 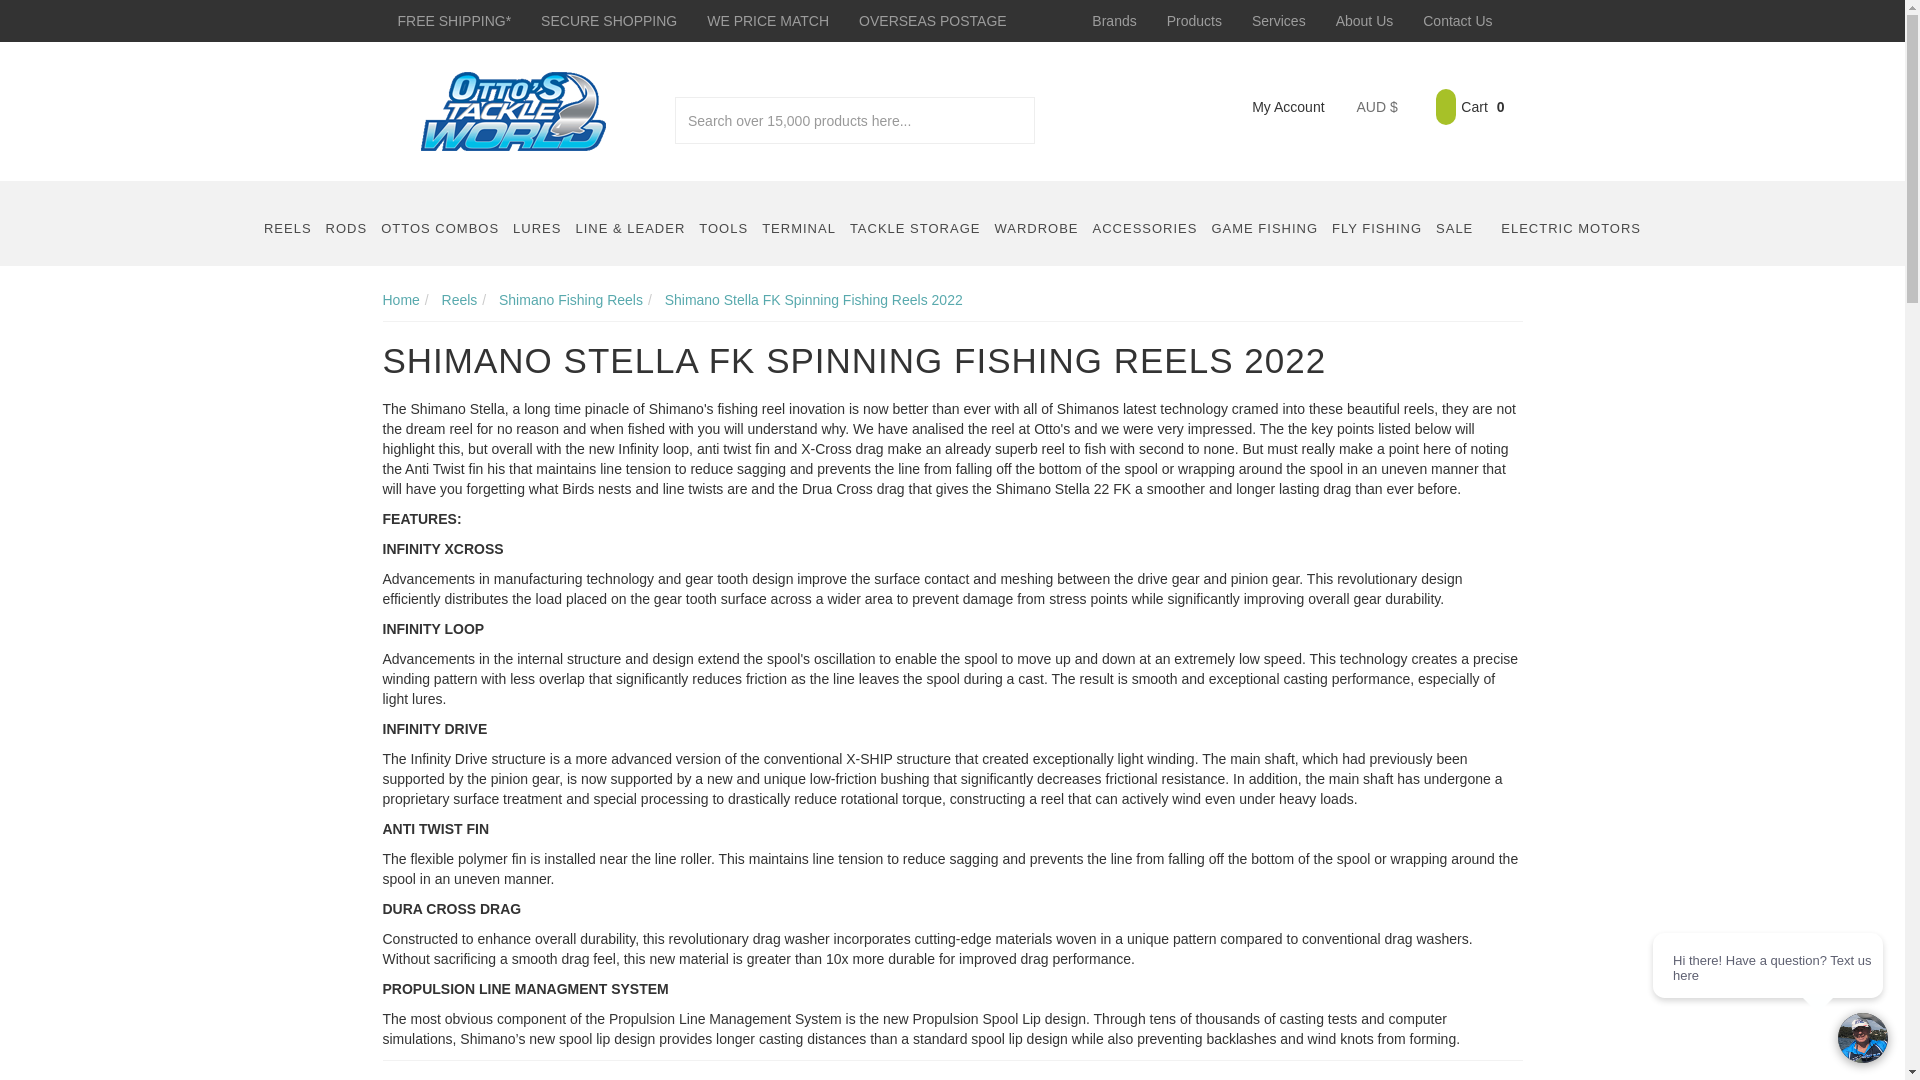 I want to click on SECURE SHOPPING, so click(x=608, y=21).